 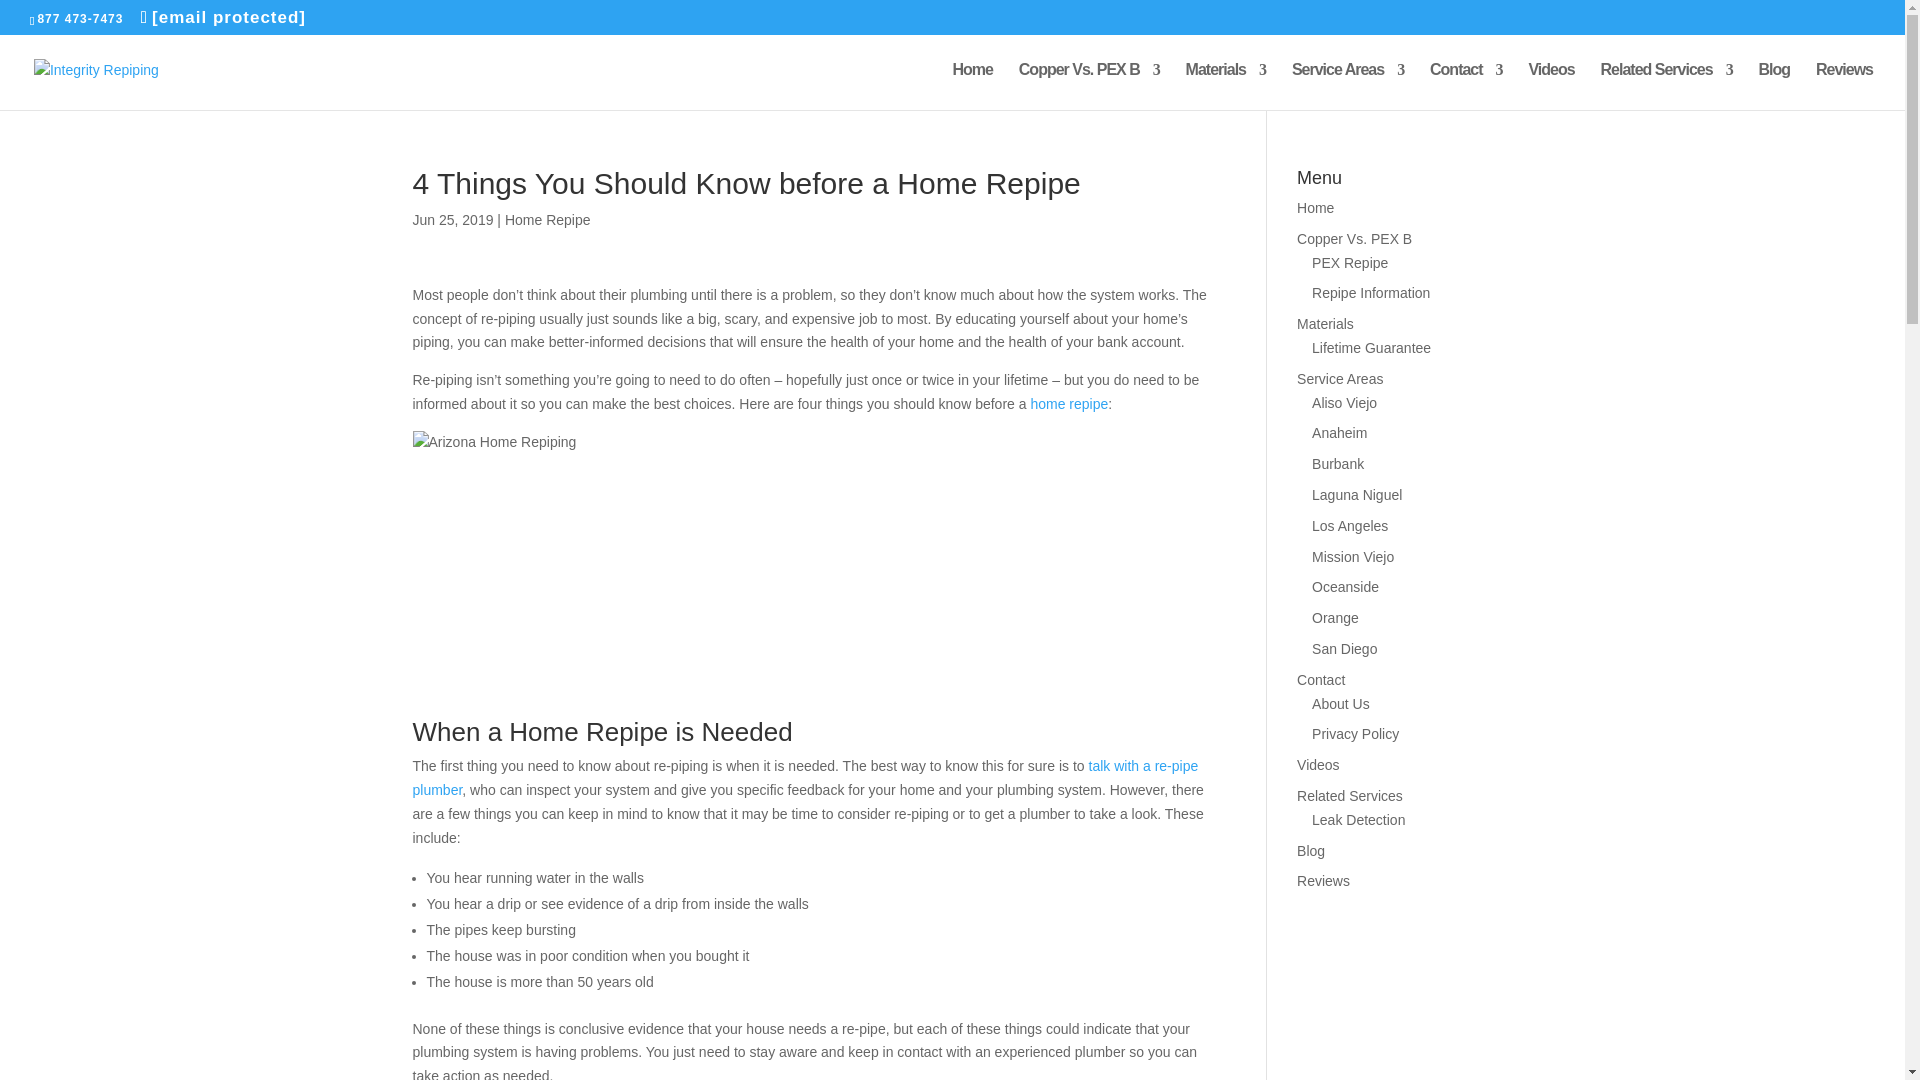 I want to click on Home Repipe, so click(x=548, y=219).